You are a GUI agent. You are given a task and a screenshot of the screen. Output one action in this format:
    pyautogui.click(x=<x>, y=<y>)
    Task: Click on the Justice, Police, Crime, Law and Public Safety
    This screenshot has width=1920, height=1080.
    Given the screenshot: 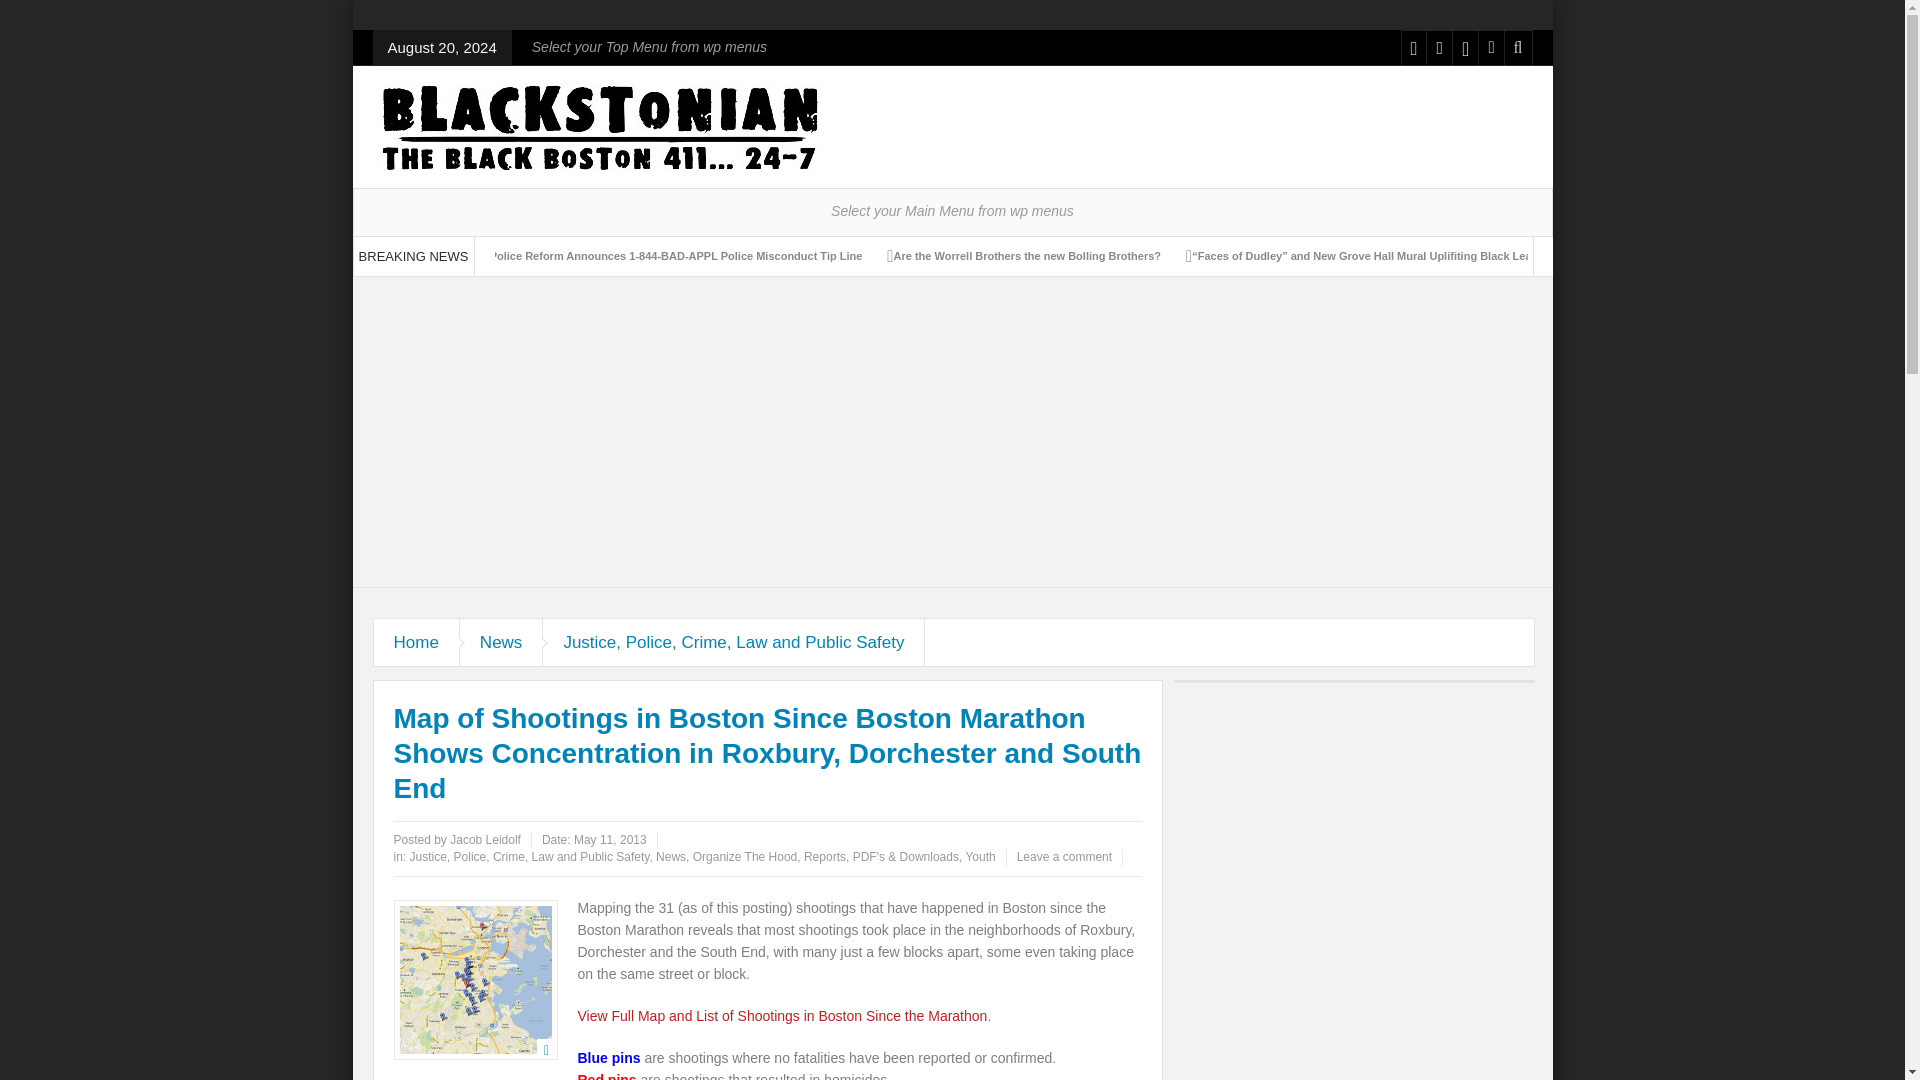 What is the action you would take?
    pyautogui.click(x=734, y=642)
    